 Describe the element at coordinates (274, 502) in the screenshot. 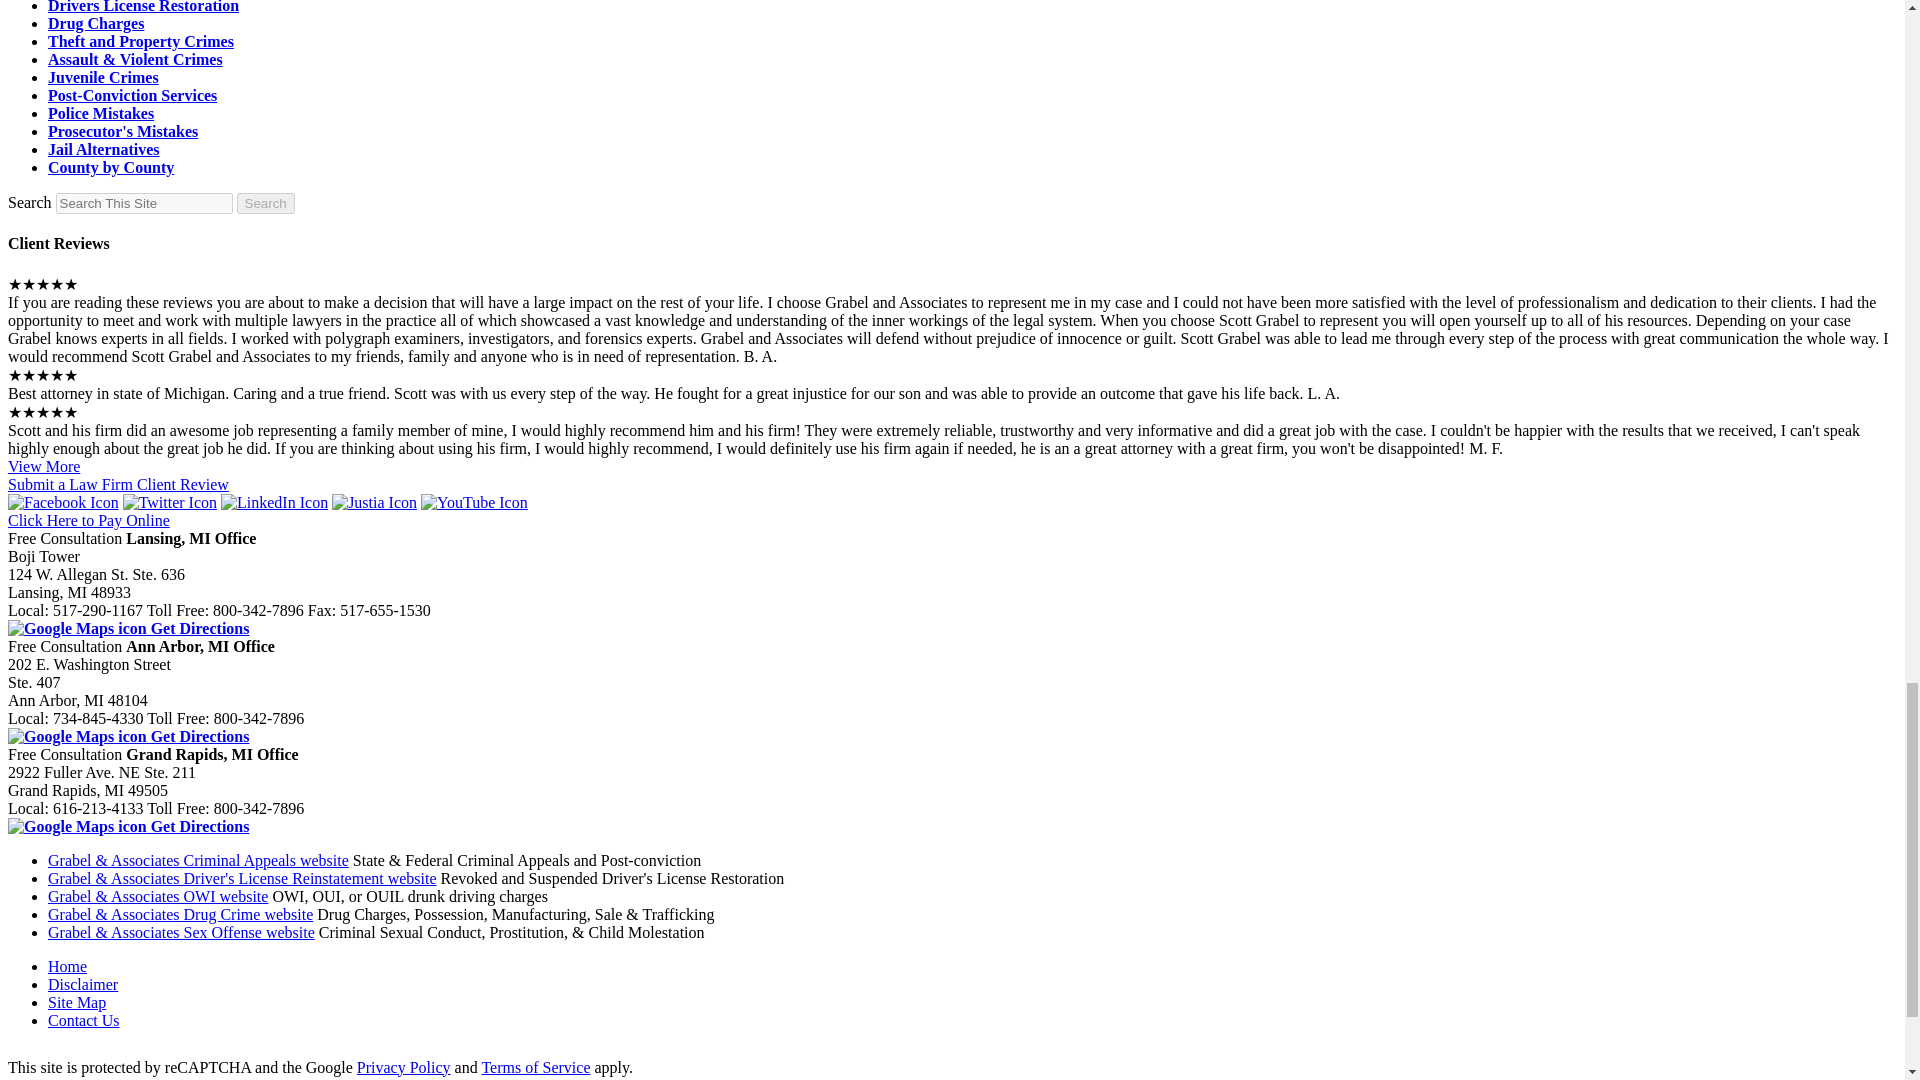

I see `LinkedIn` at that location.